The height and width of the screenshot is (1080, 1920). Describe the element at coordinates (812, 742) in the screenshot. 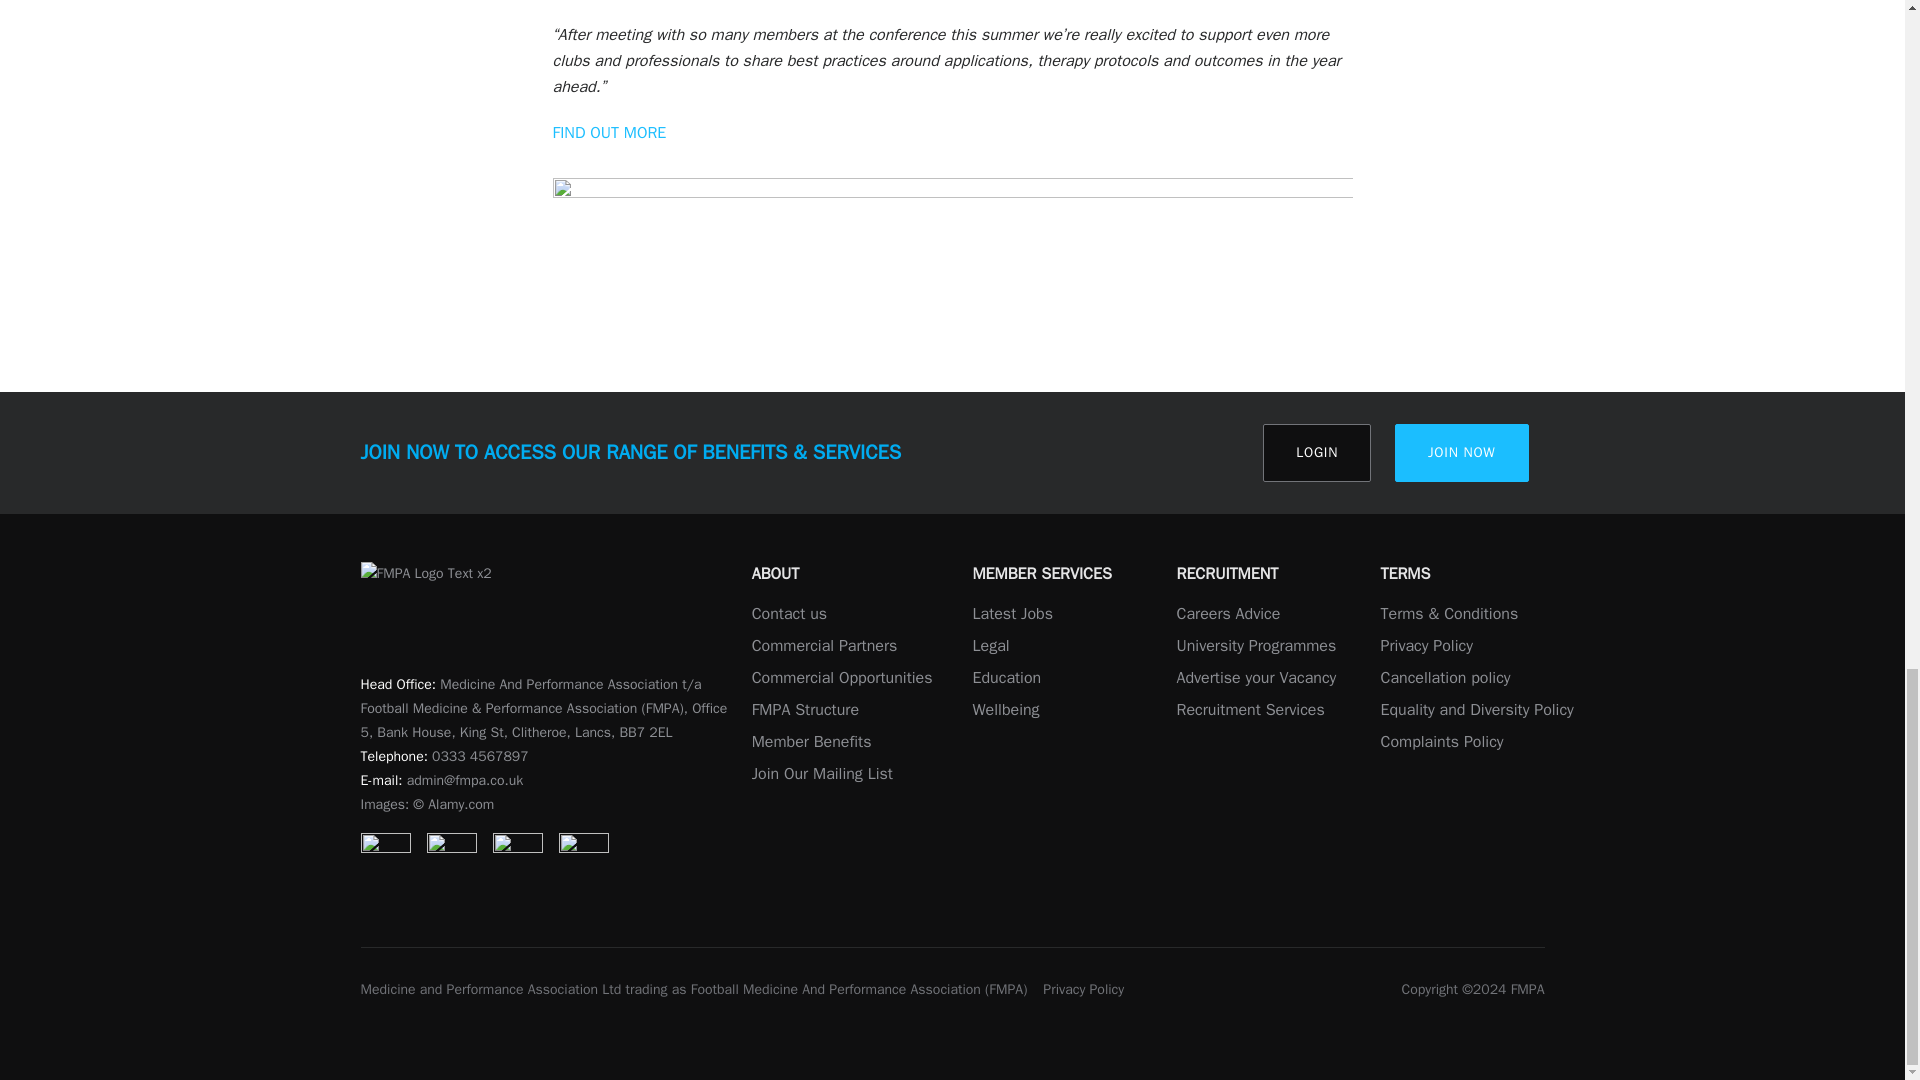

I see `Member Benefits` at that location.